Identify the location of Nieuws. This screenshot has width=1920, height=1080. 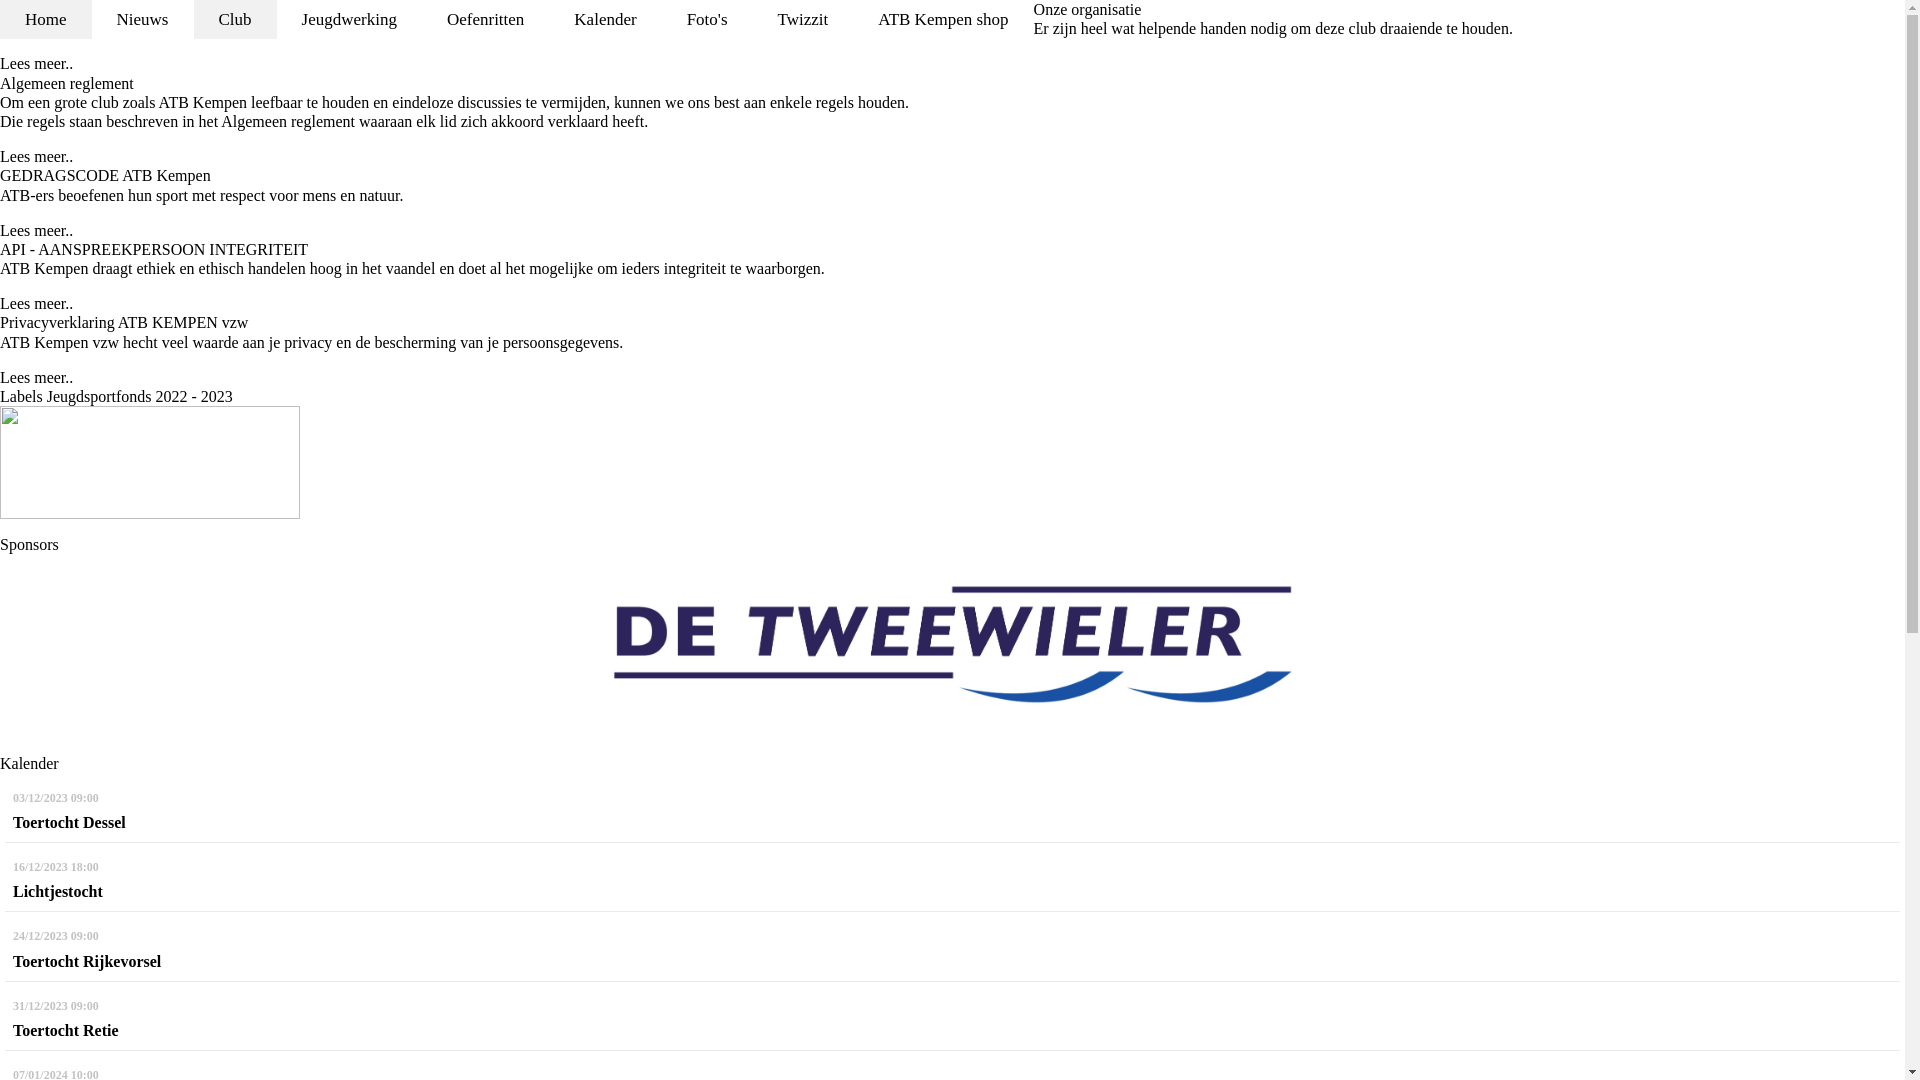
(143, 20).